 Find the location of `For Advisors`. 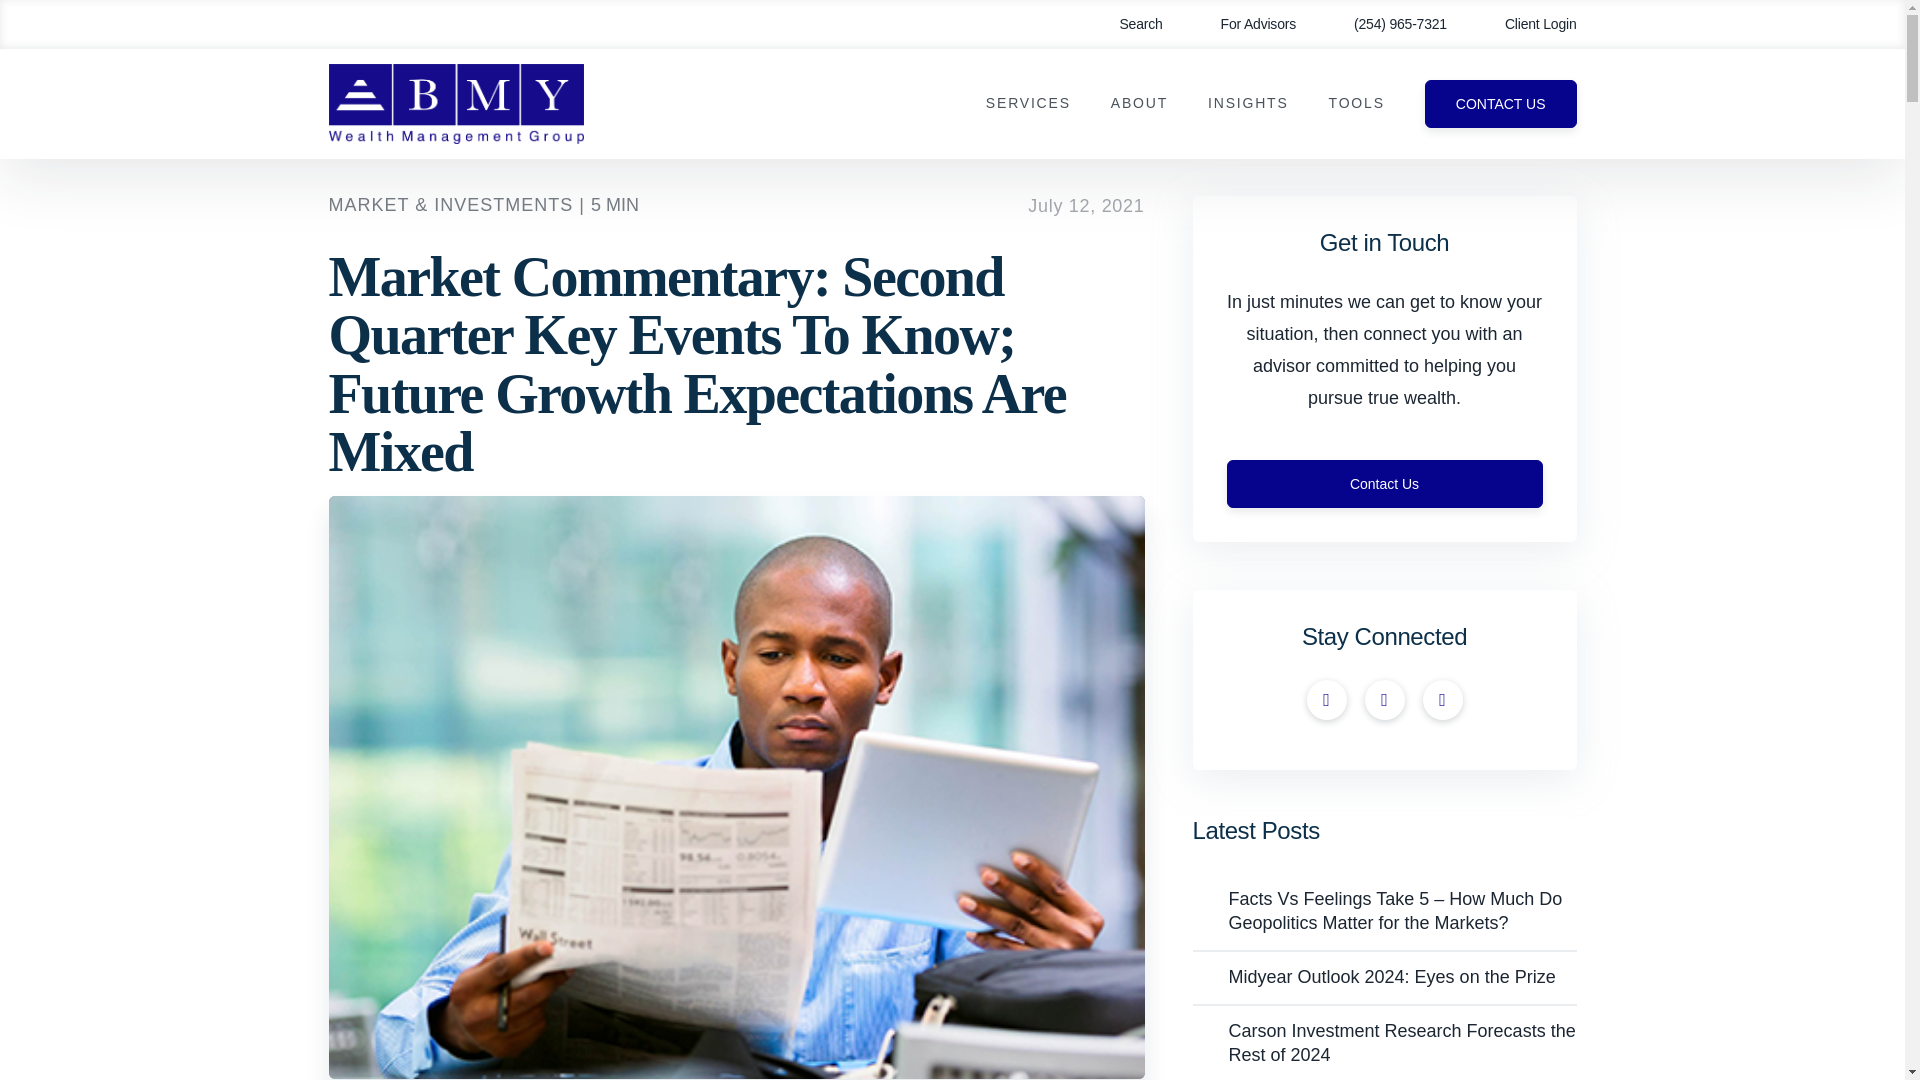

For Advisors is located at coordinates (1244, 24).